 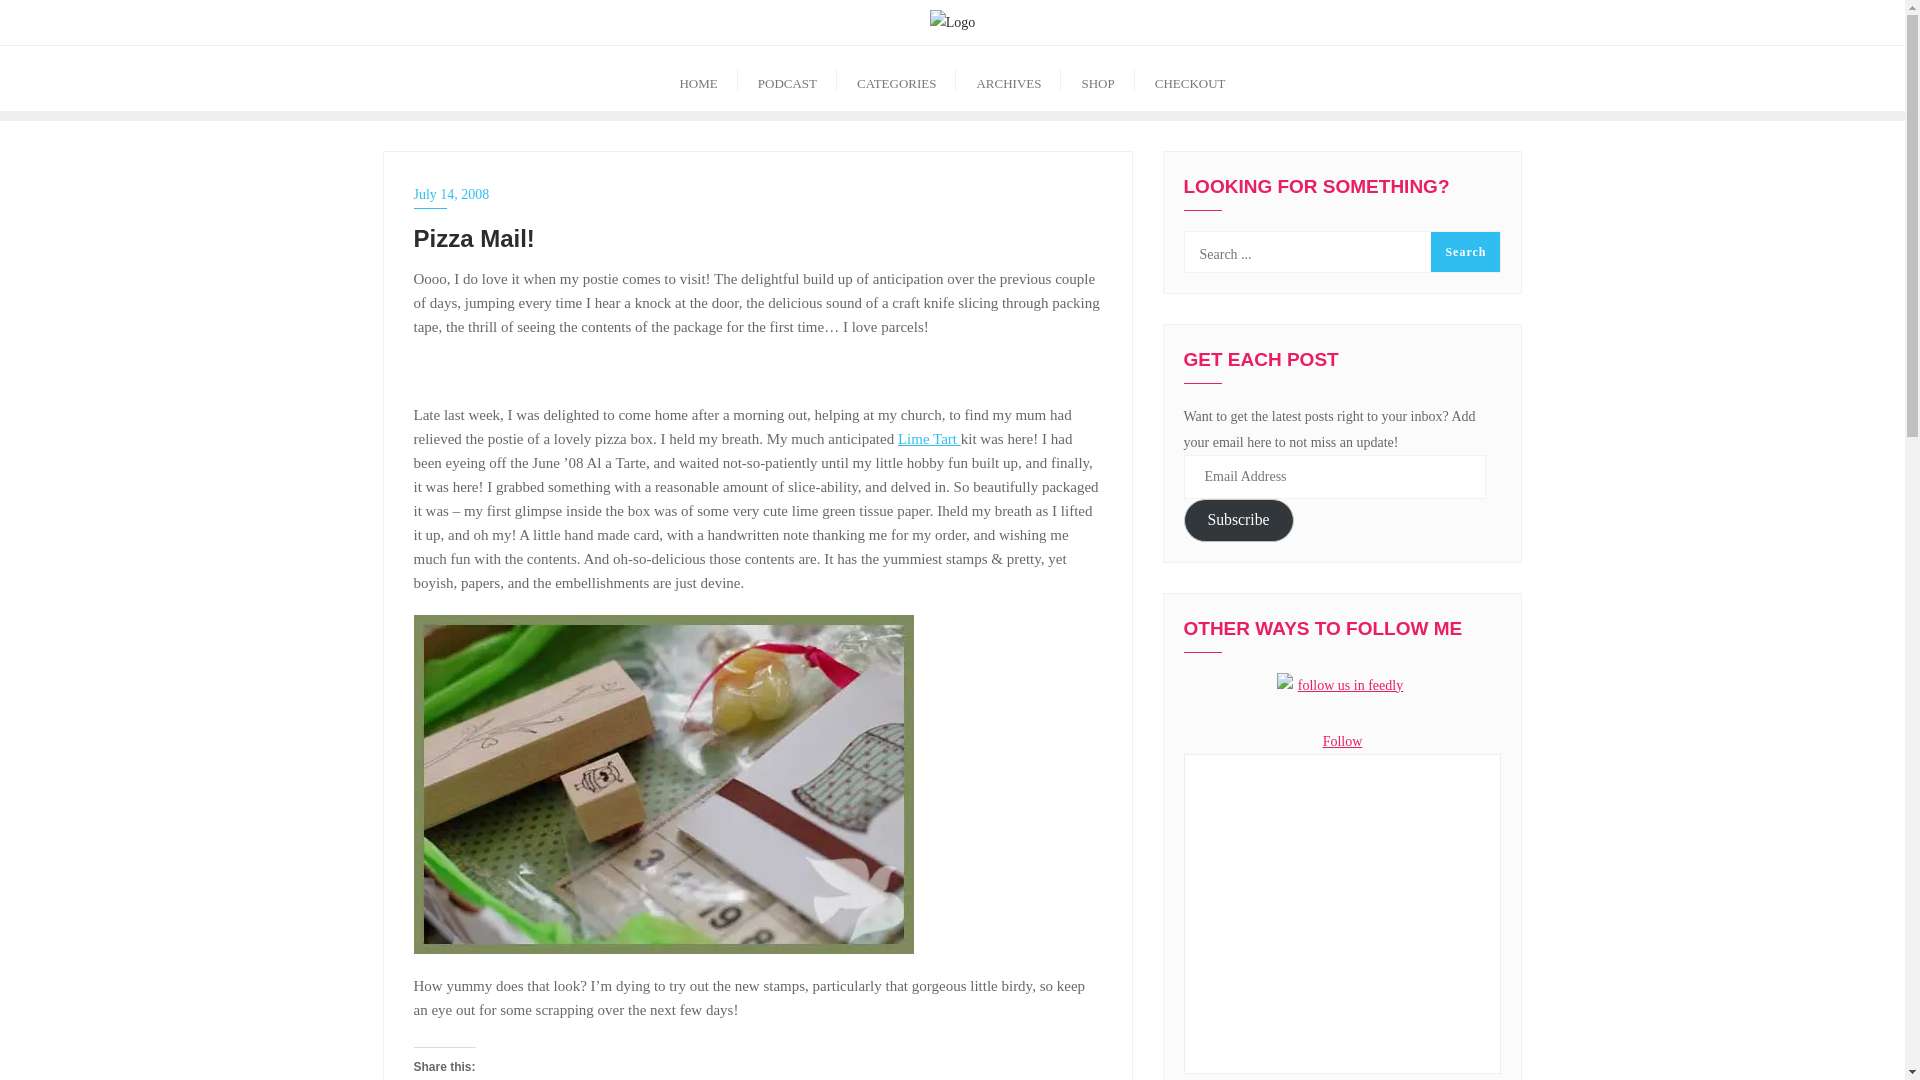 I want to click on Lime Tart, so click(x=930, y=438).